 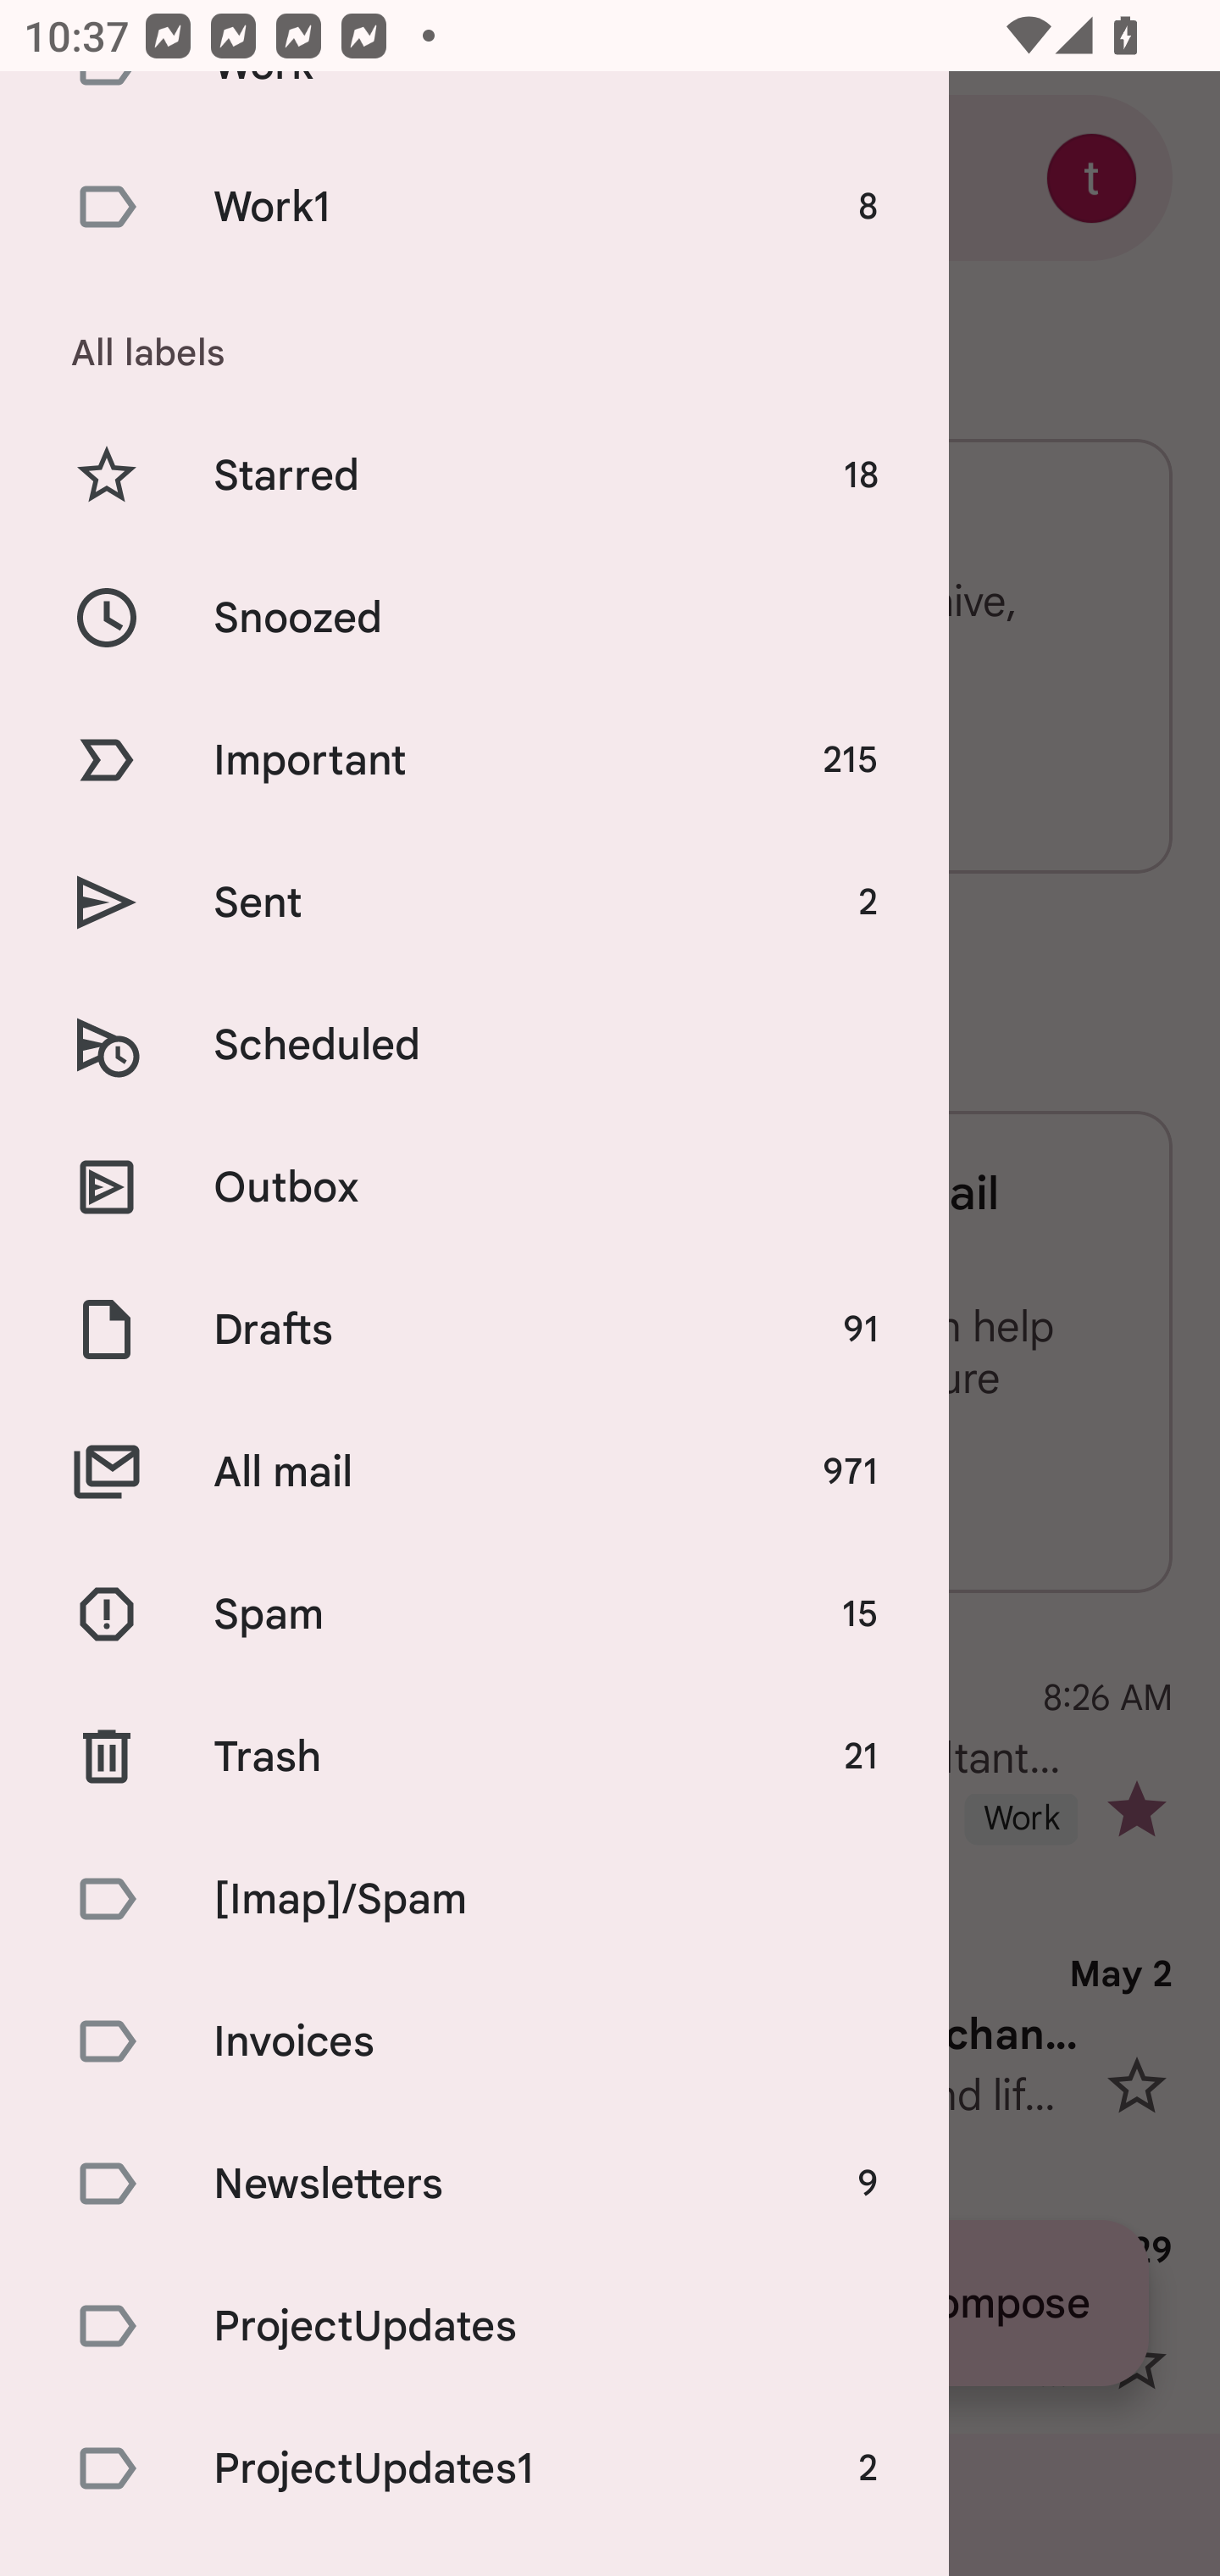 I want to click on Snoozed, so click(x=474, y=617).